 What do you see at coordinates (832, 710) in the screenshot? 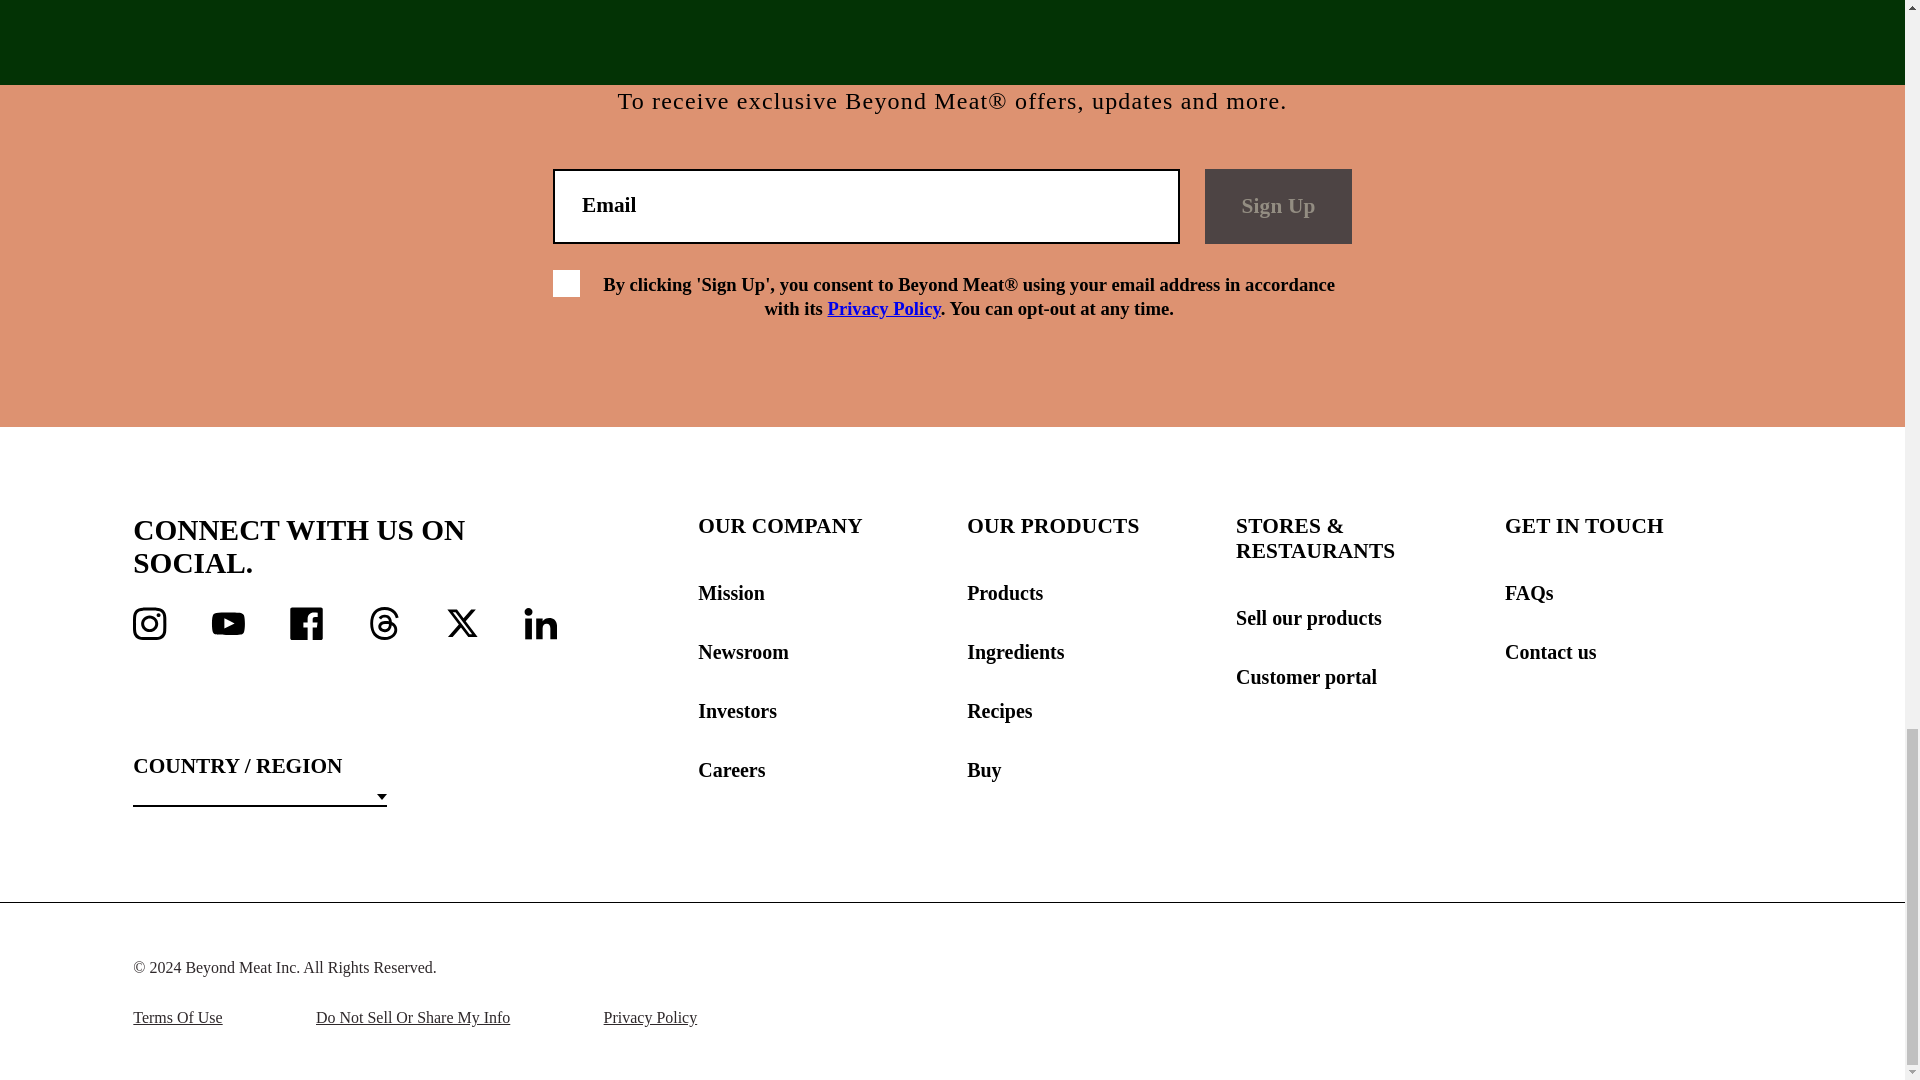
I see `Investors` at bounding box center [832, 710].